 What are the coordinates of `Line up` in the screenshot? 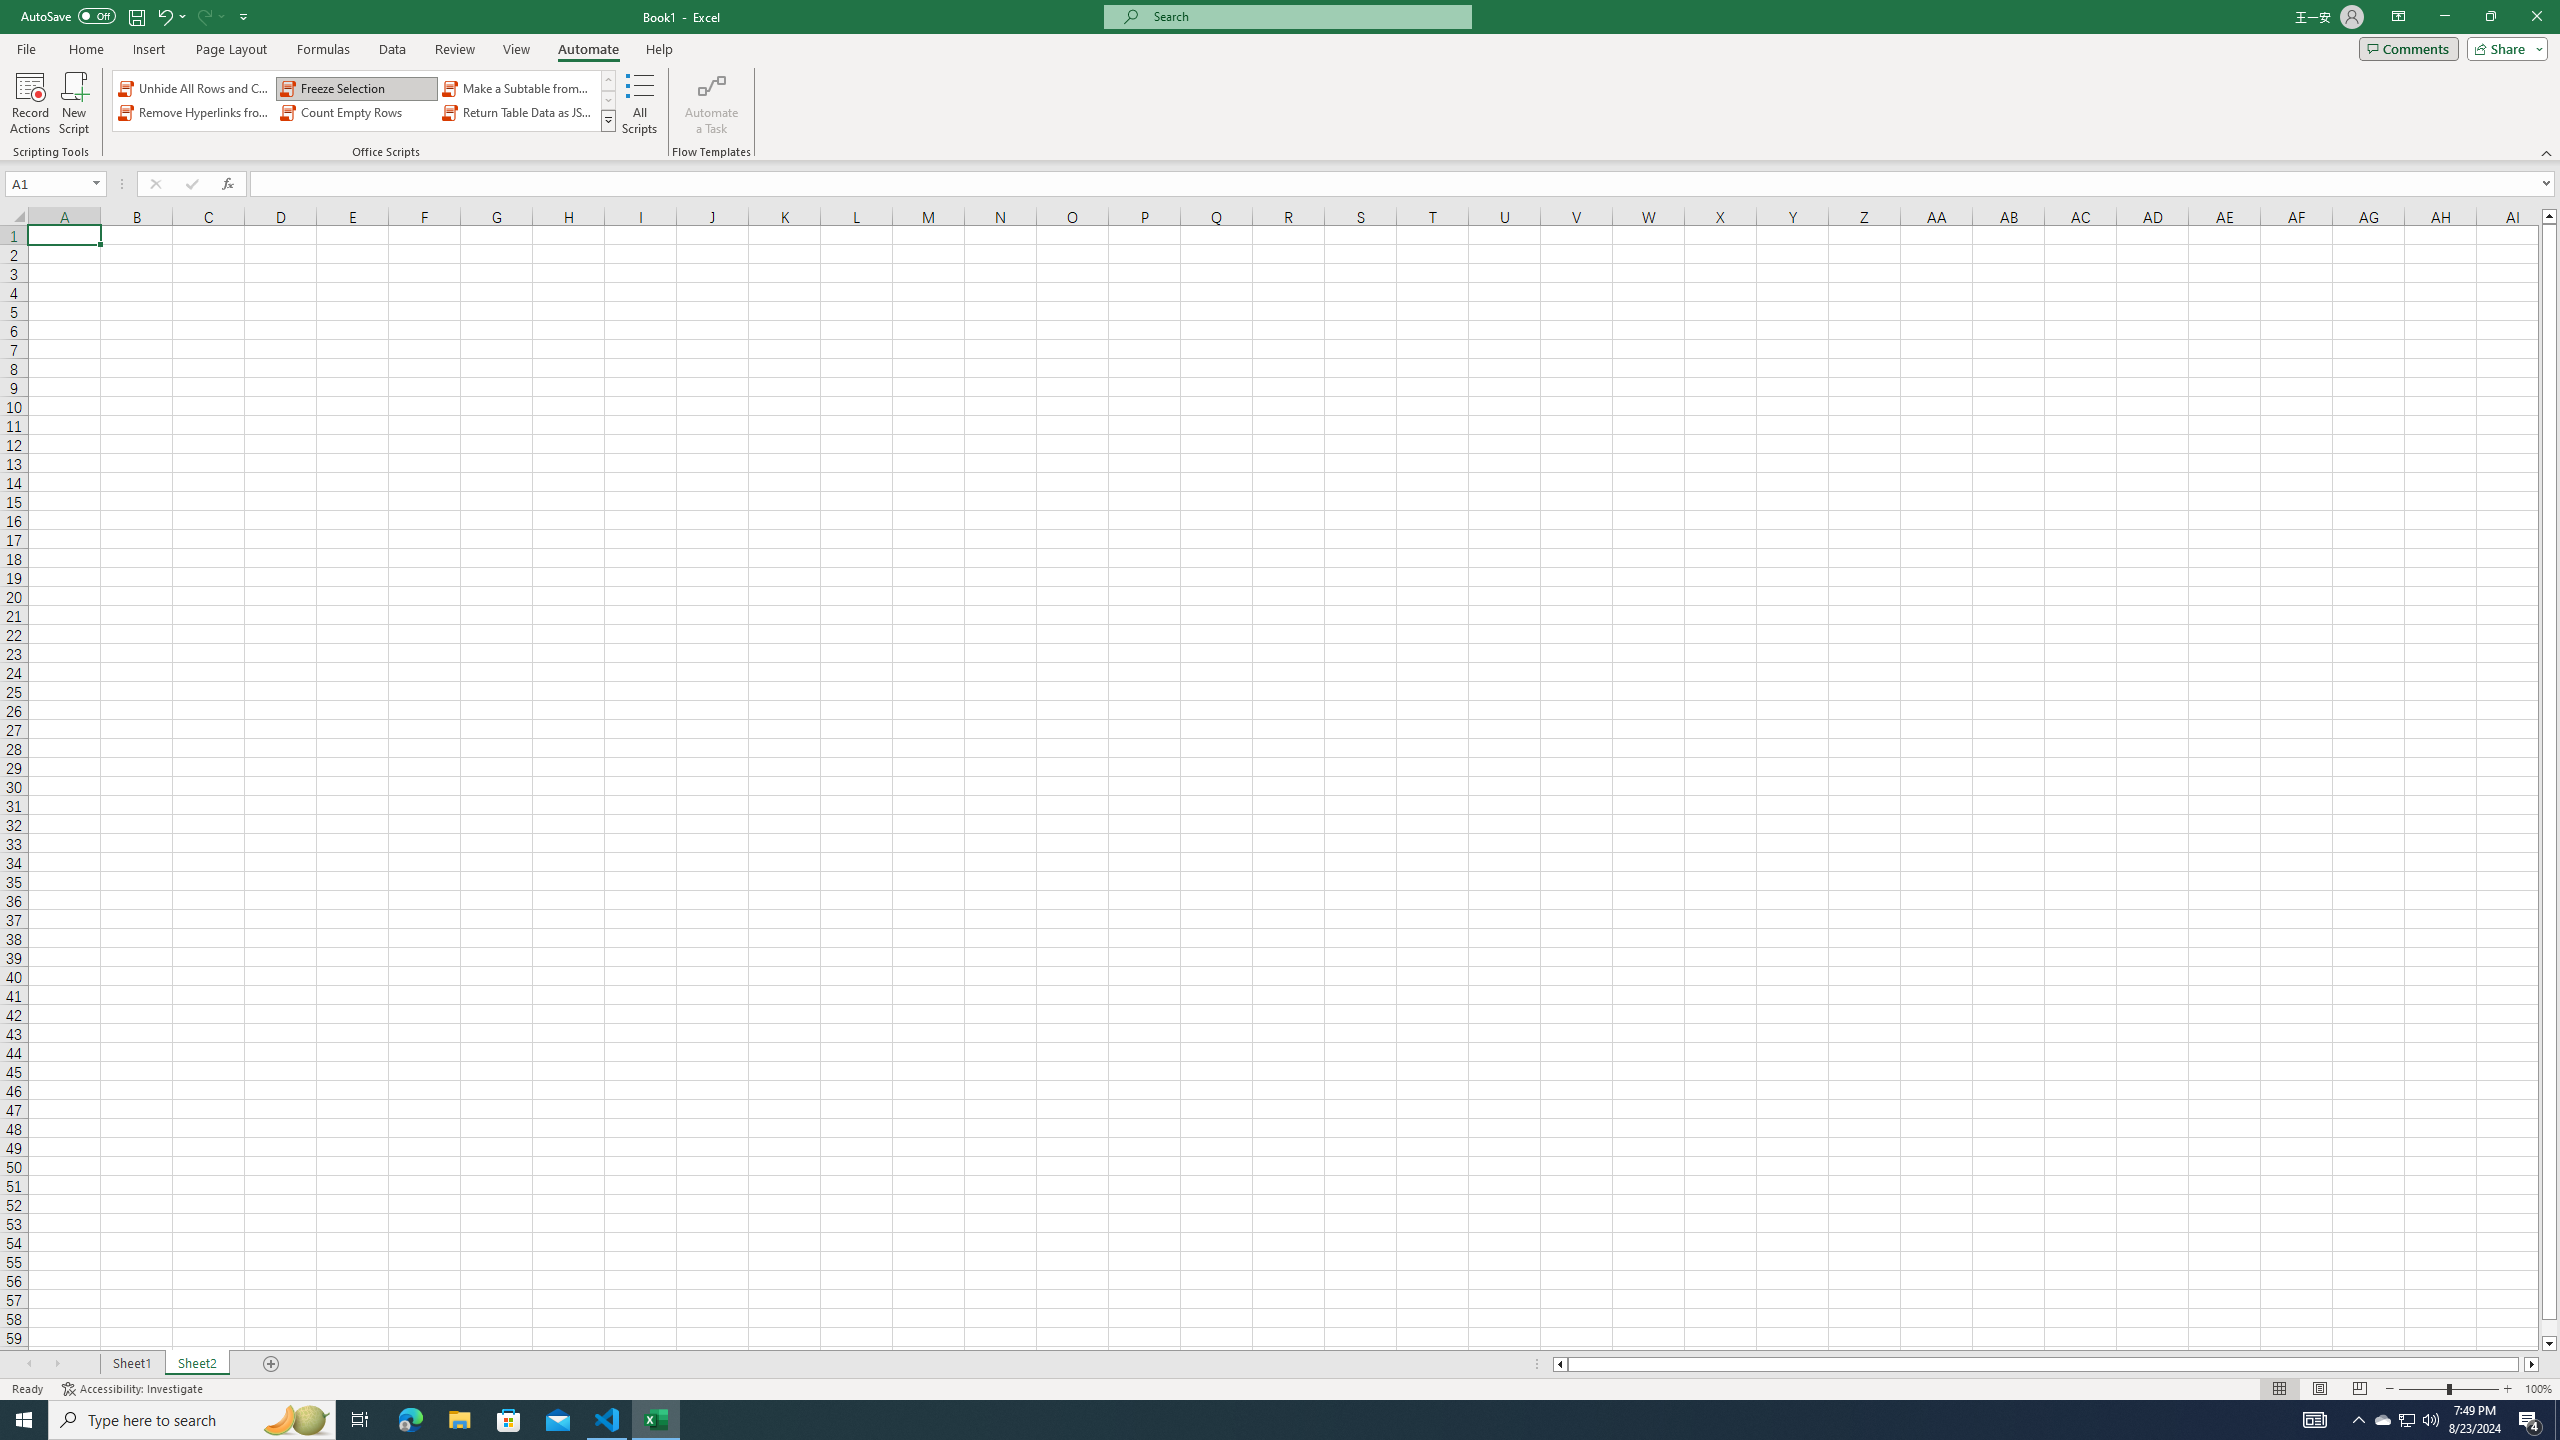 It's located at (2550, 216).